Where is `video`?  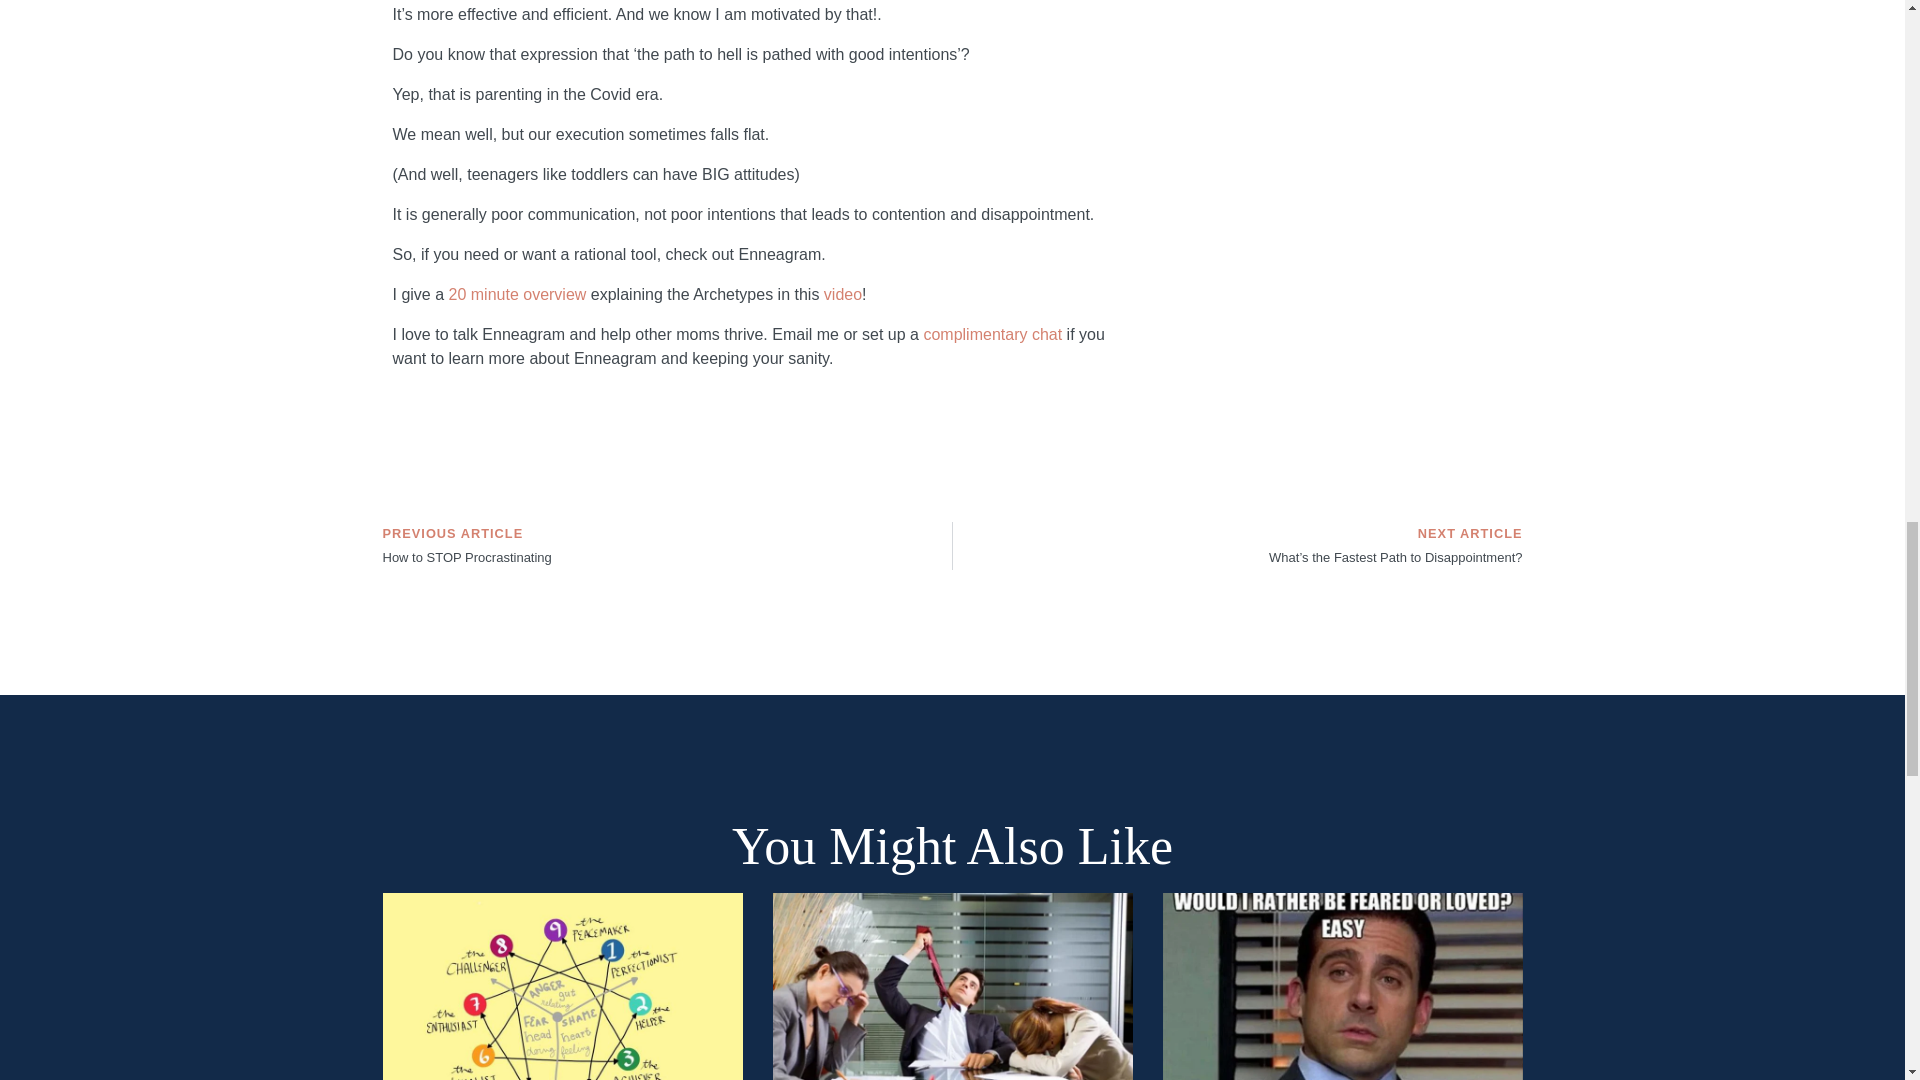
video is located at coordinates (518, 294).